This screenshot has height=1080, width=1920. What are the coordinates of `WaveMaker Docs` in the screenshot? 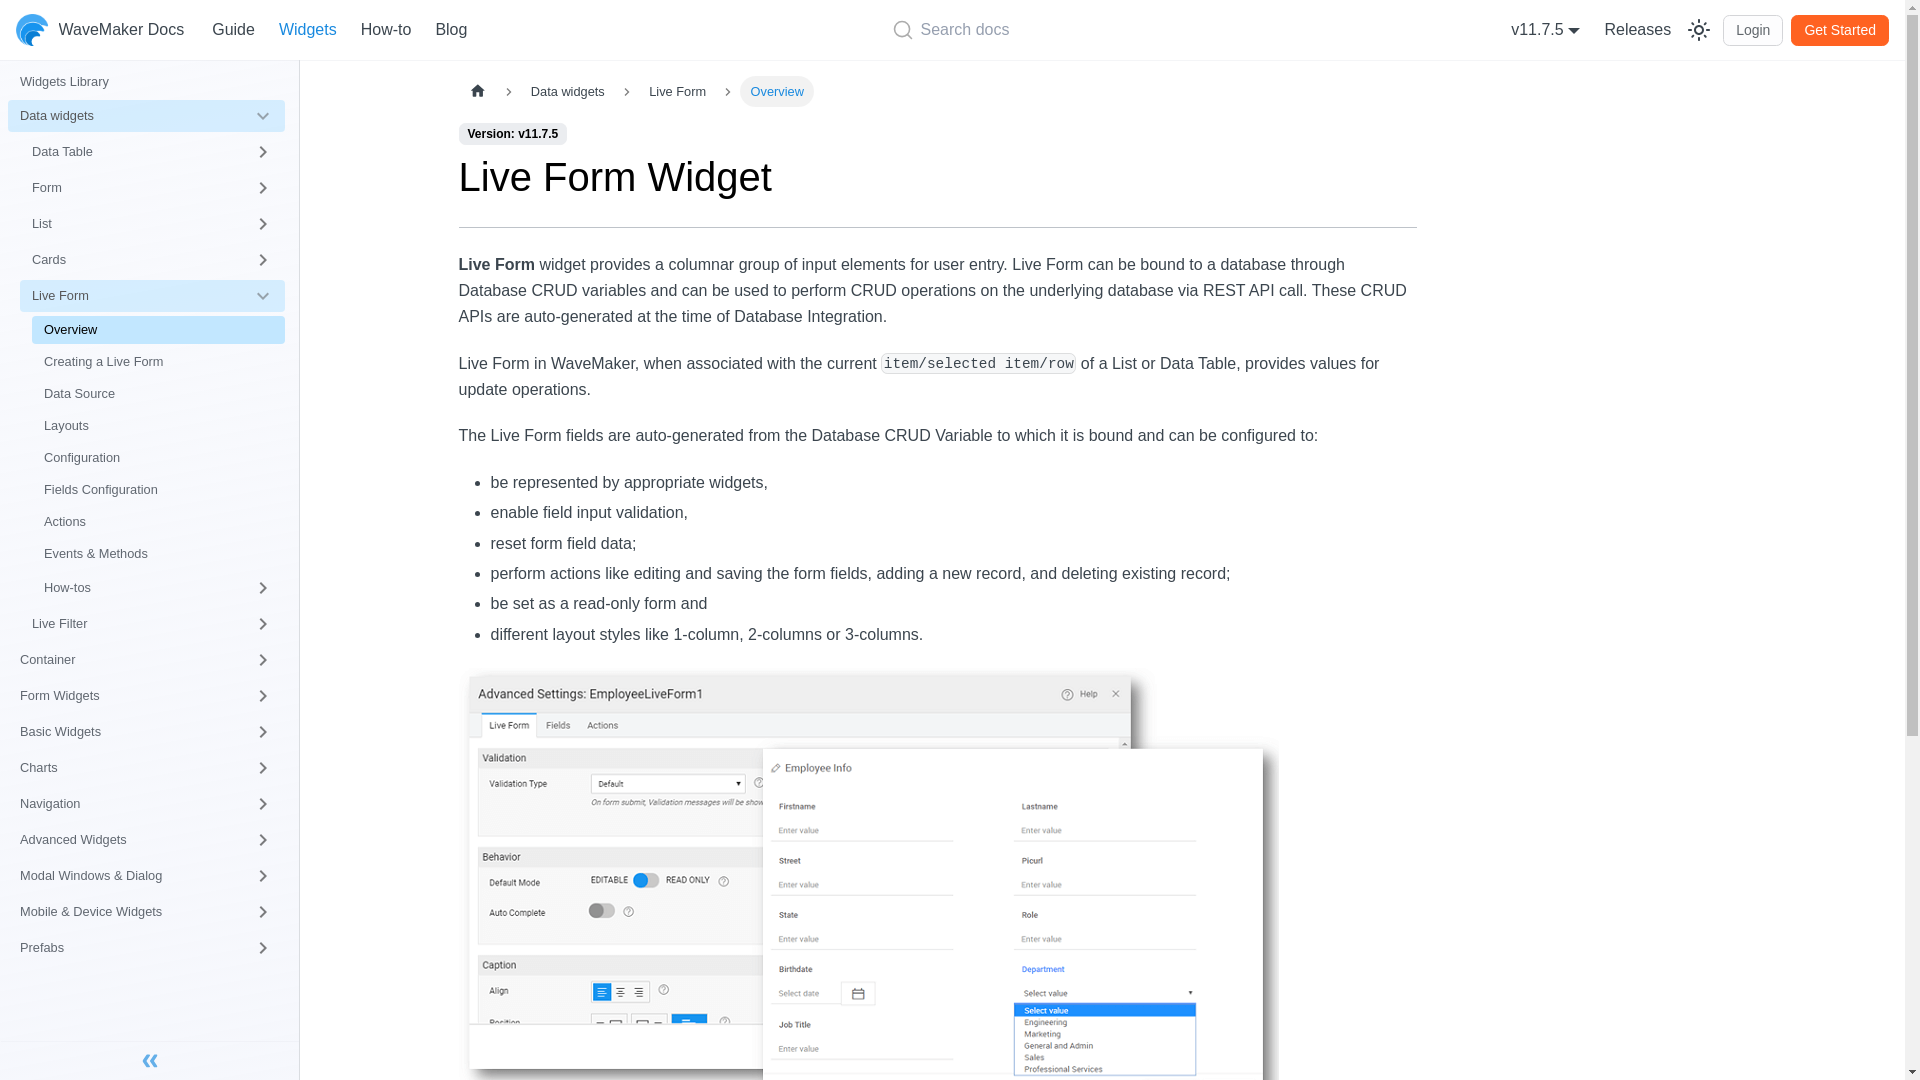 It's located at (100, 30).